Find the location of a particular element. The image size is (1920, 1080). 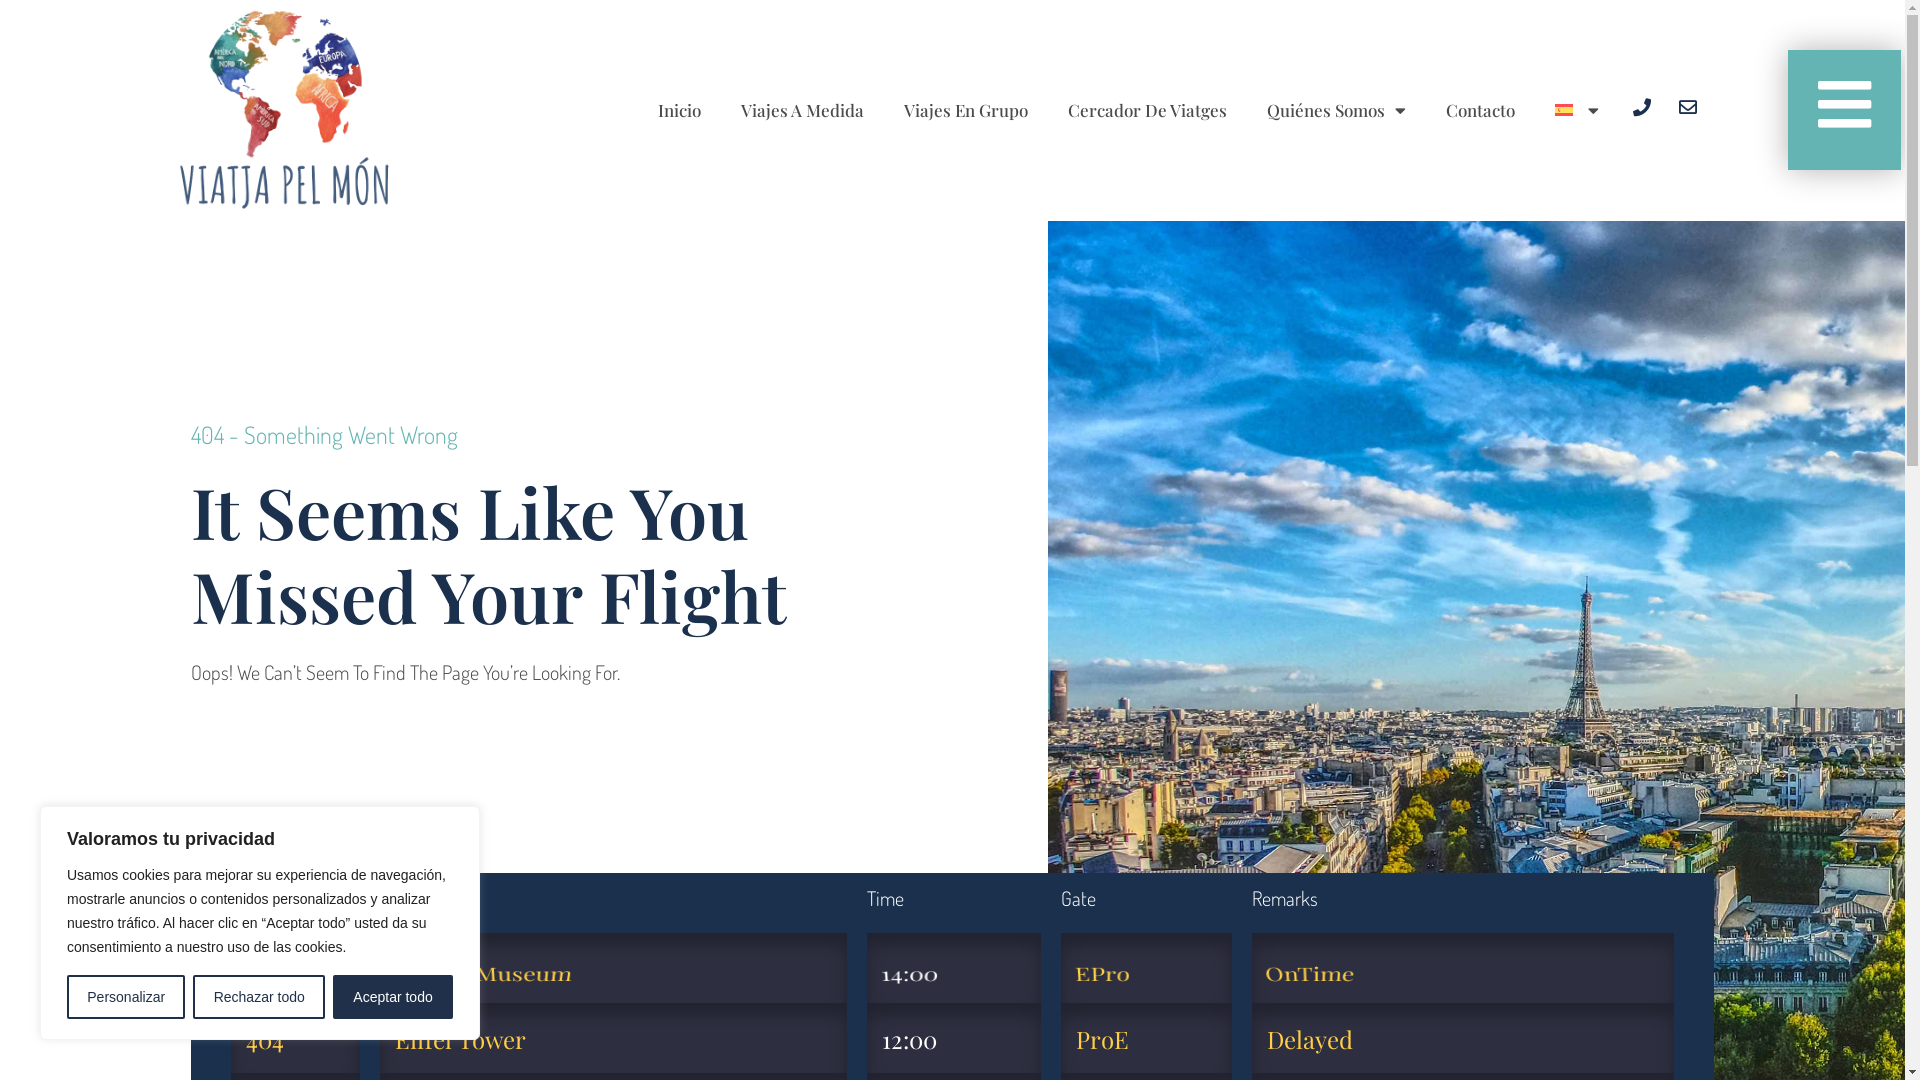

Viajes En Grupo is located at coordinates (966, 110).